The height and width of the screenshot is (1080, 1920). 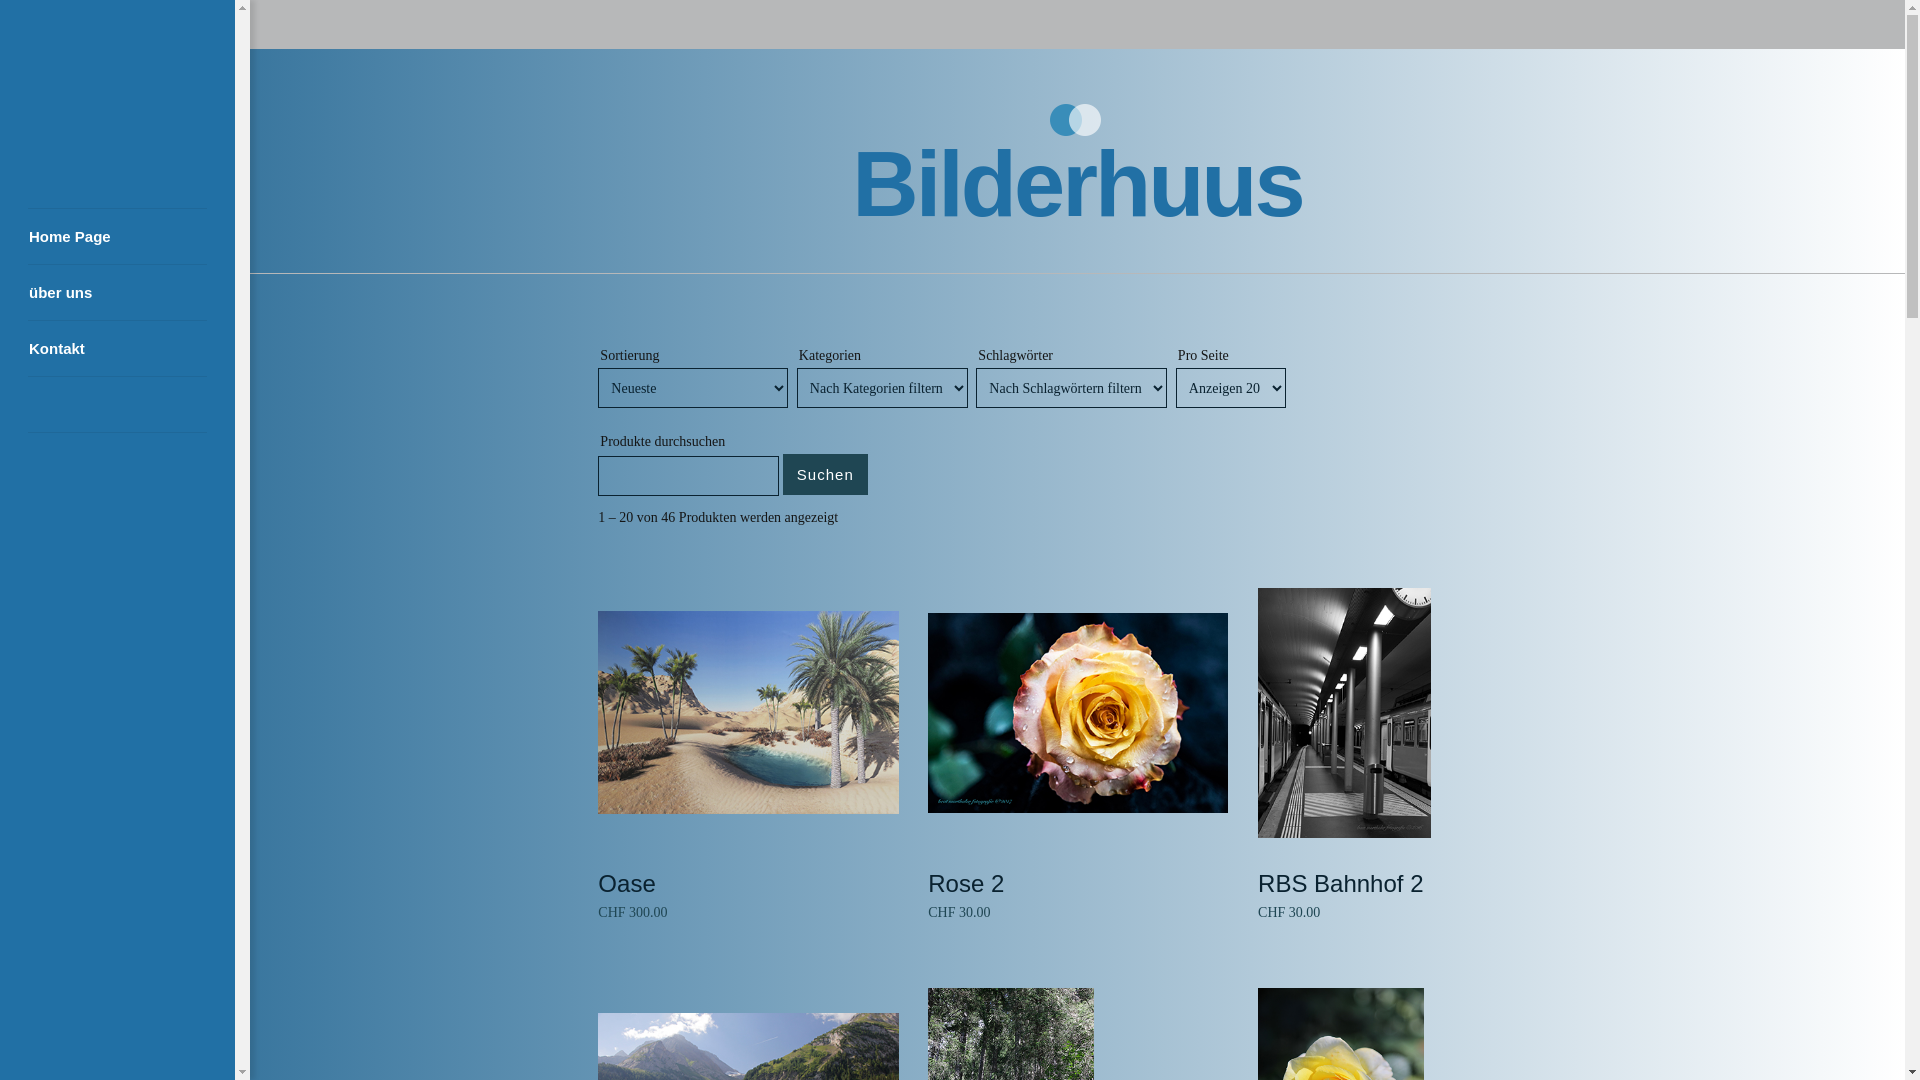 I want to click on Bilderhuus, so click(x=1077, y=184).